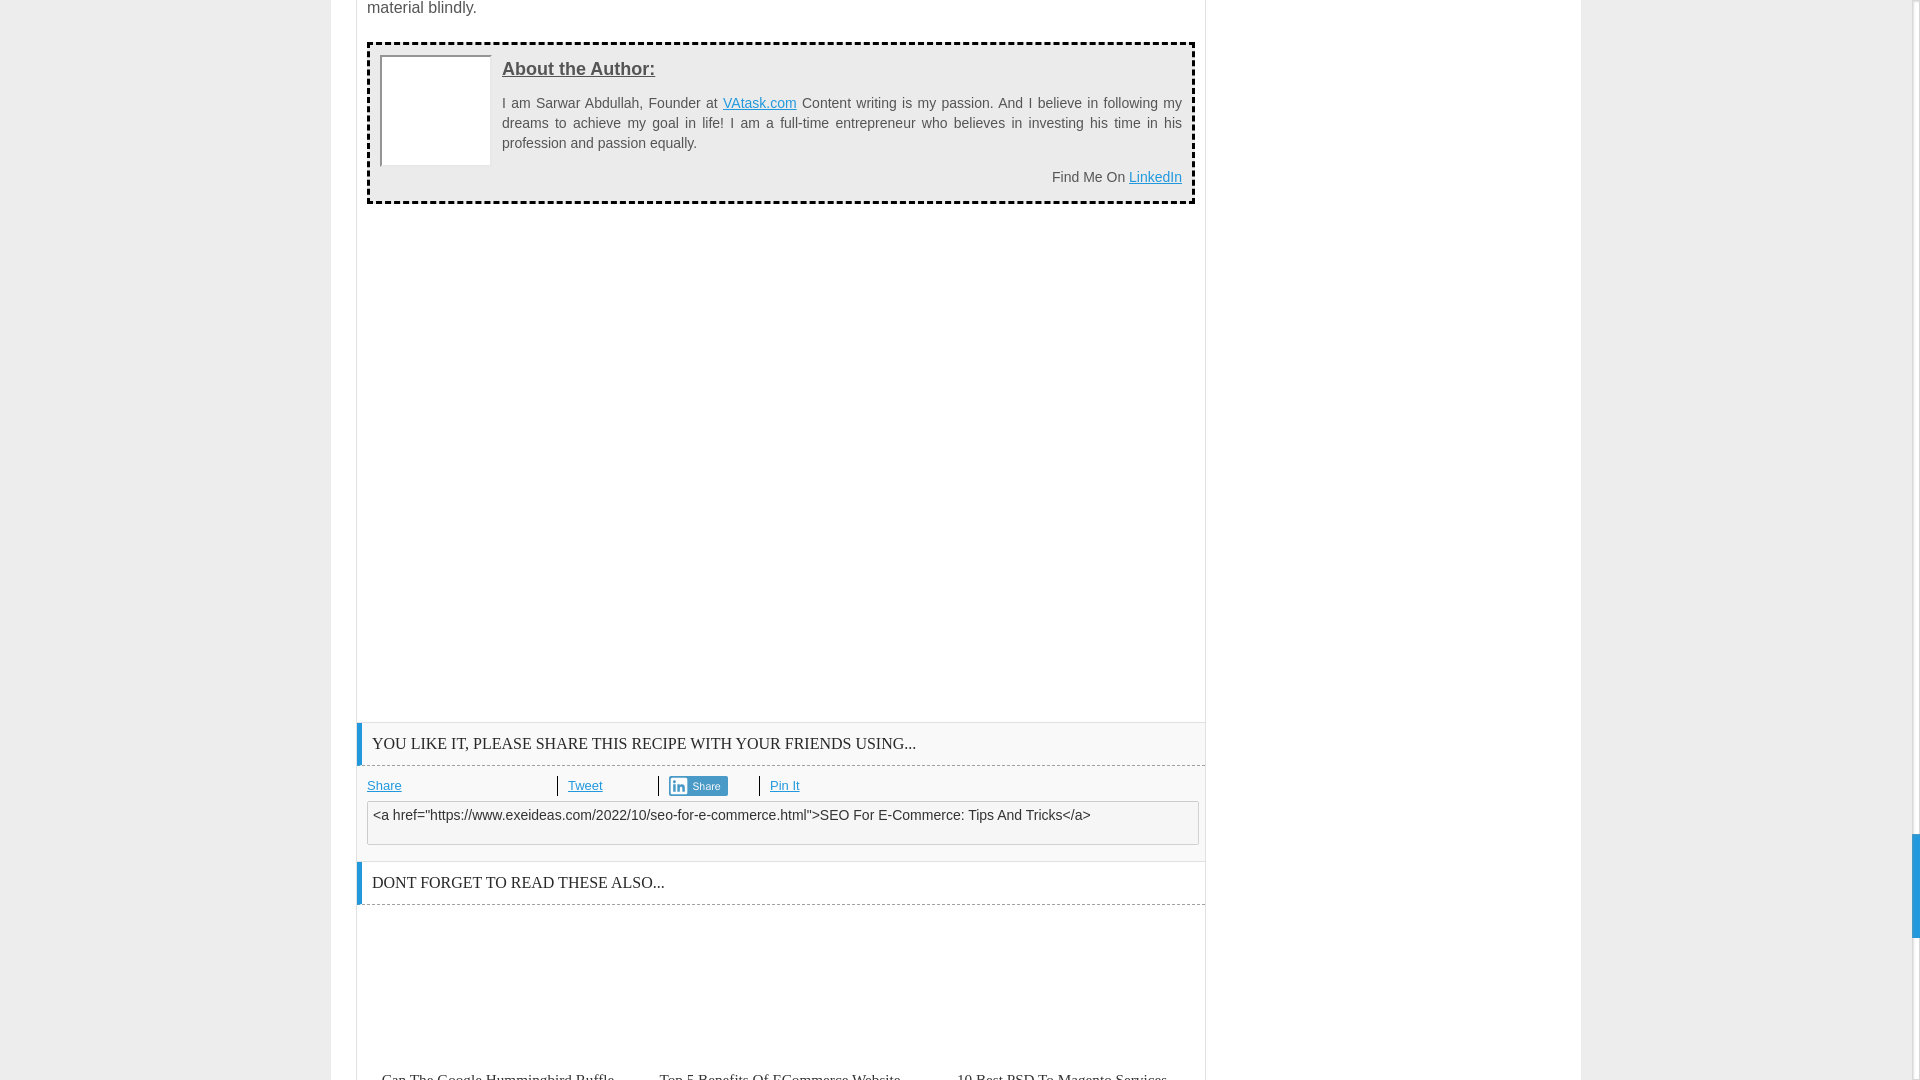 This screenshot has height=1080, width=1920. Describe the element at coordinates (436, 111) in the screenshot. I see `Sarwar Abdullah` at that location.